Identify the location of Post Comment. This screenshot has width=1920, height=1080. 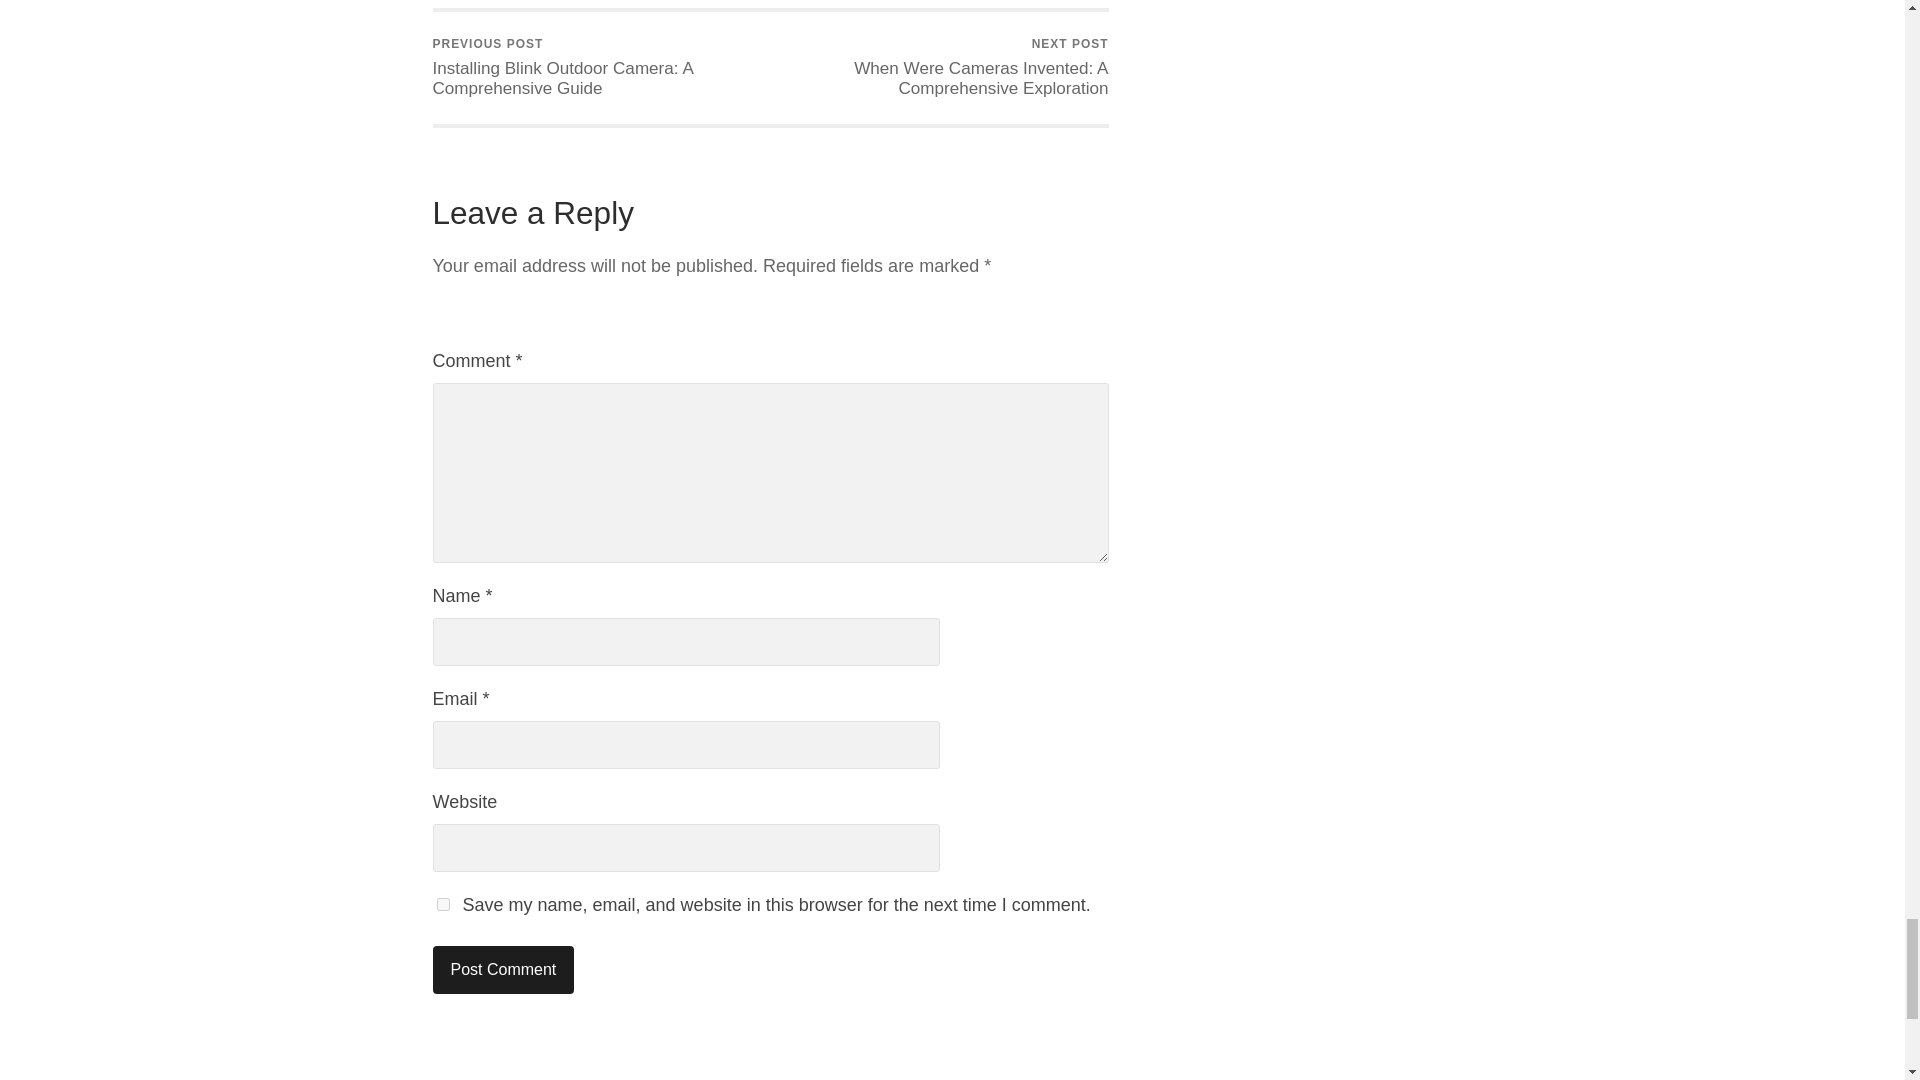
(503, 970).